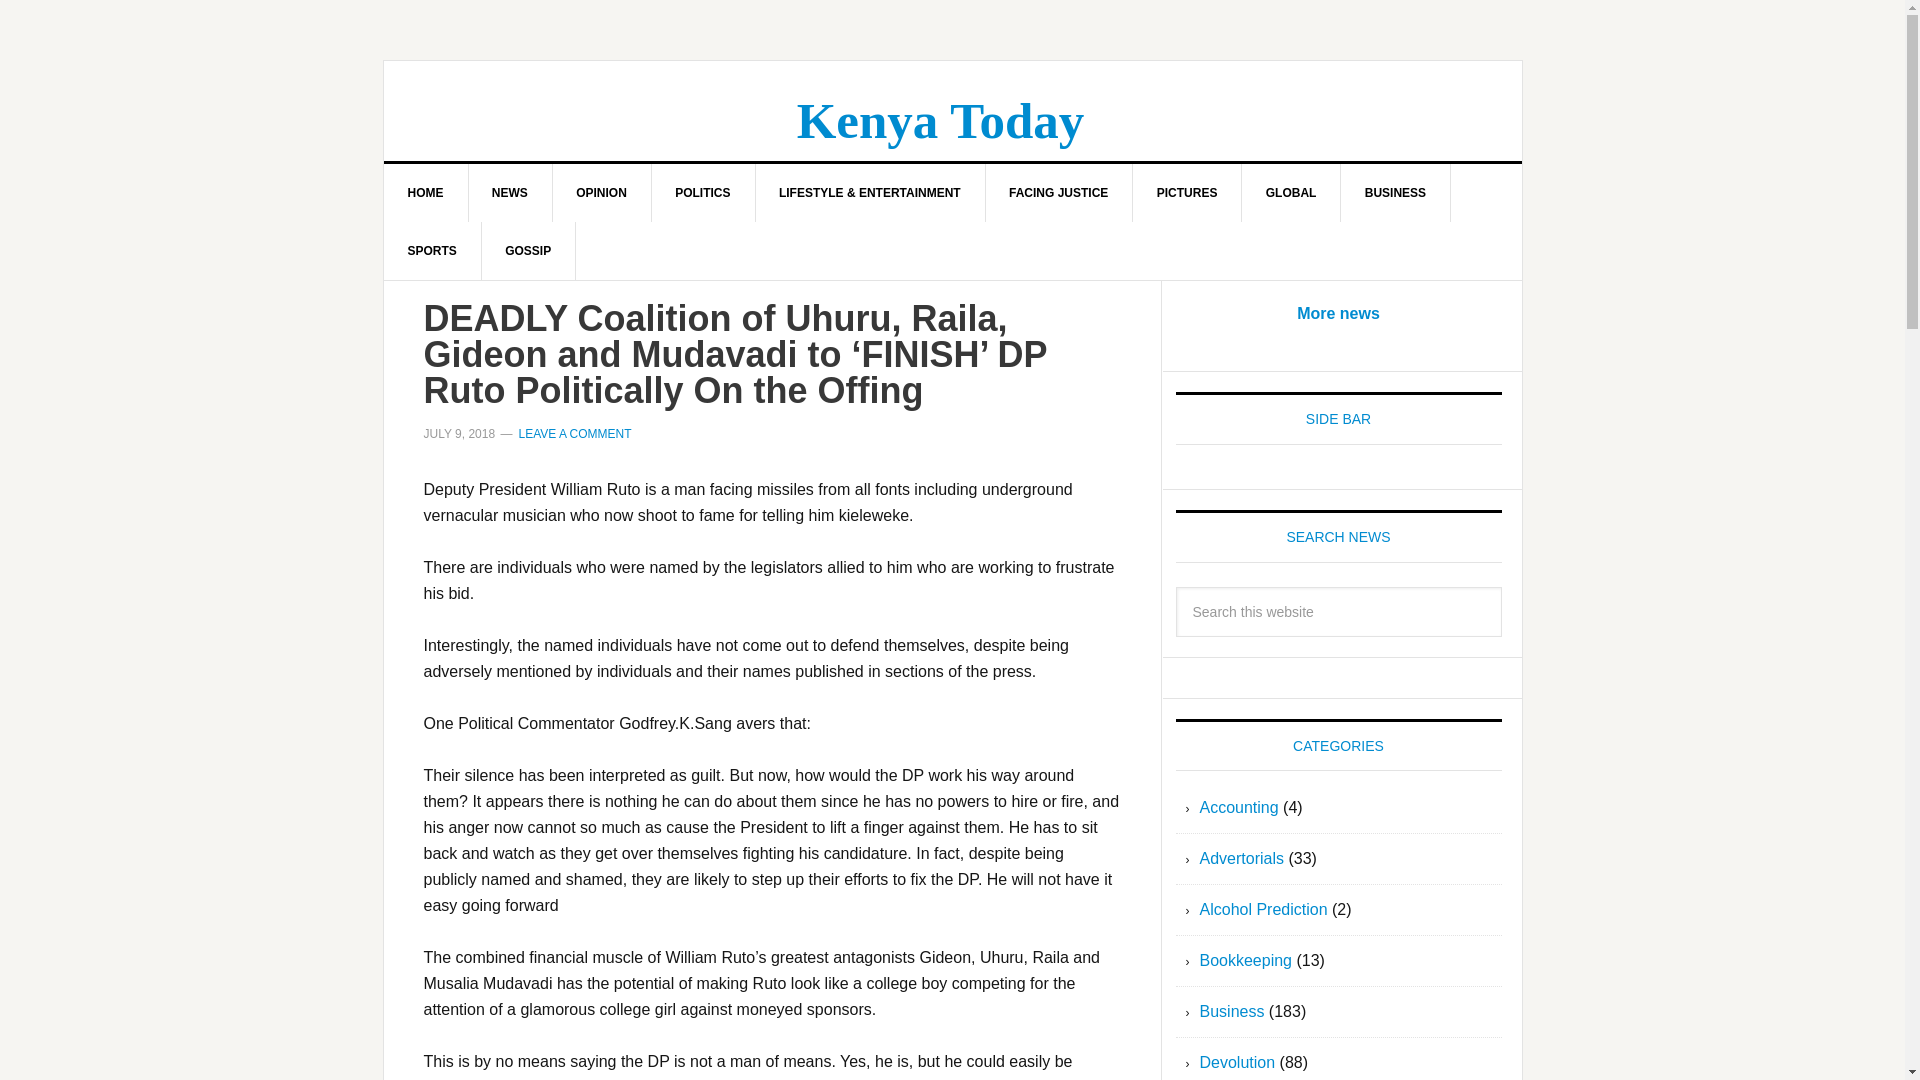 Image resolution: width=1920 pixels, height=1080 pixels. I want to click on Alcohol Prediction, so click(1264, 909).